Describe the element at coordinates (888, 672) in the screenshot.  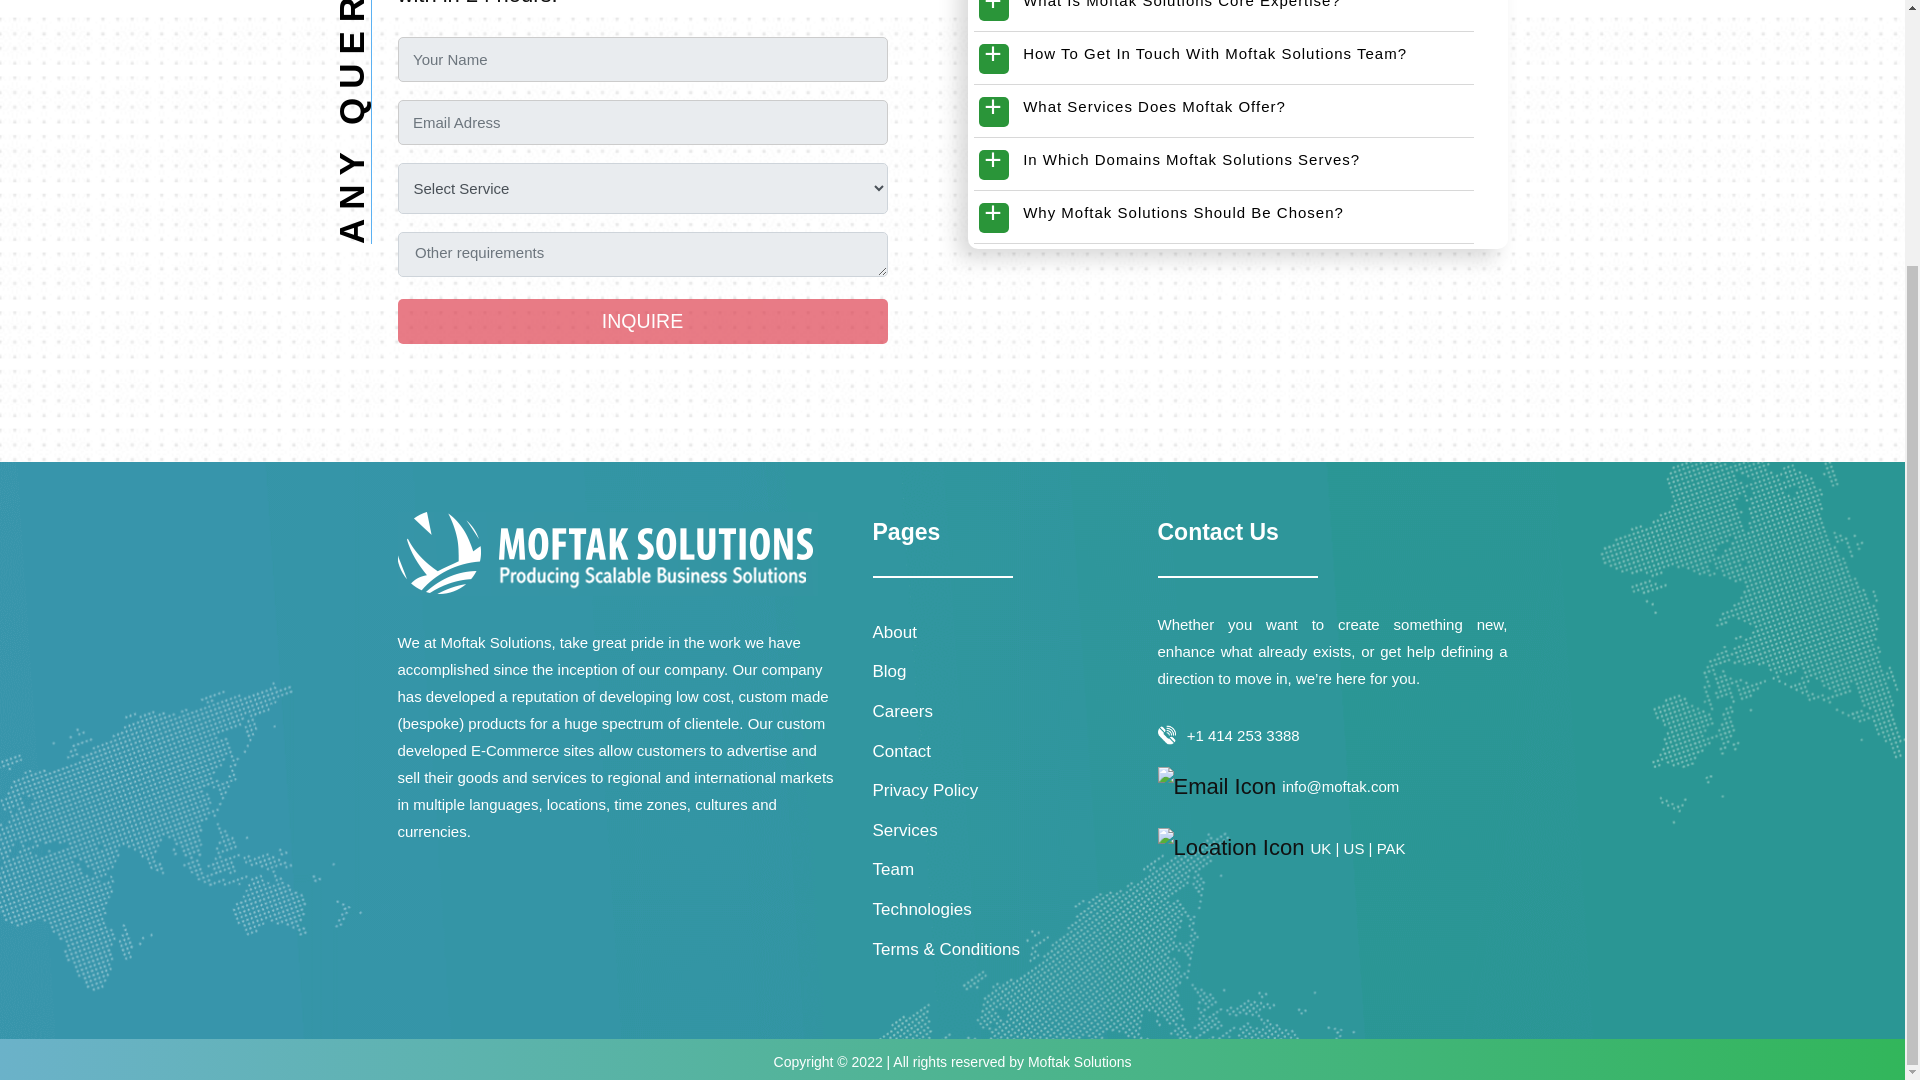
I see `Blog` at that location.